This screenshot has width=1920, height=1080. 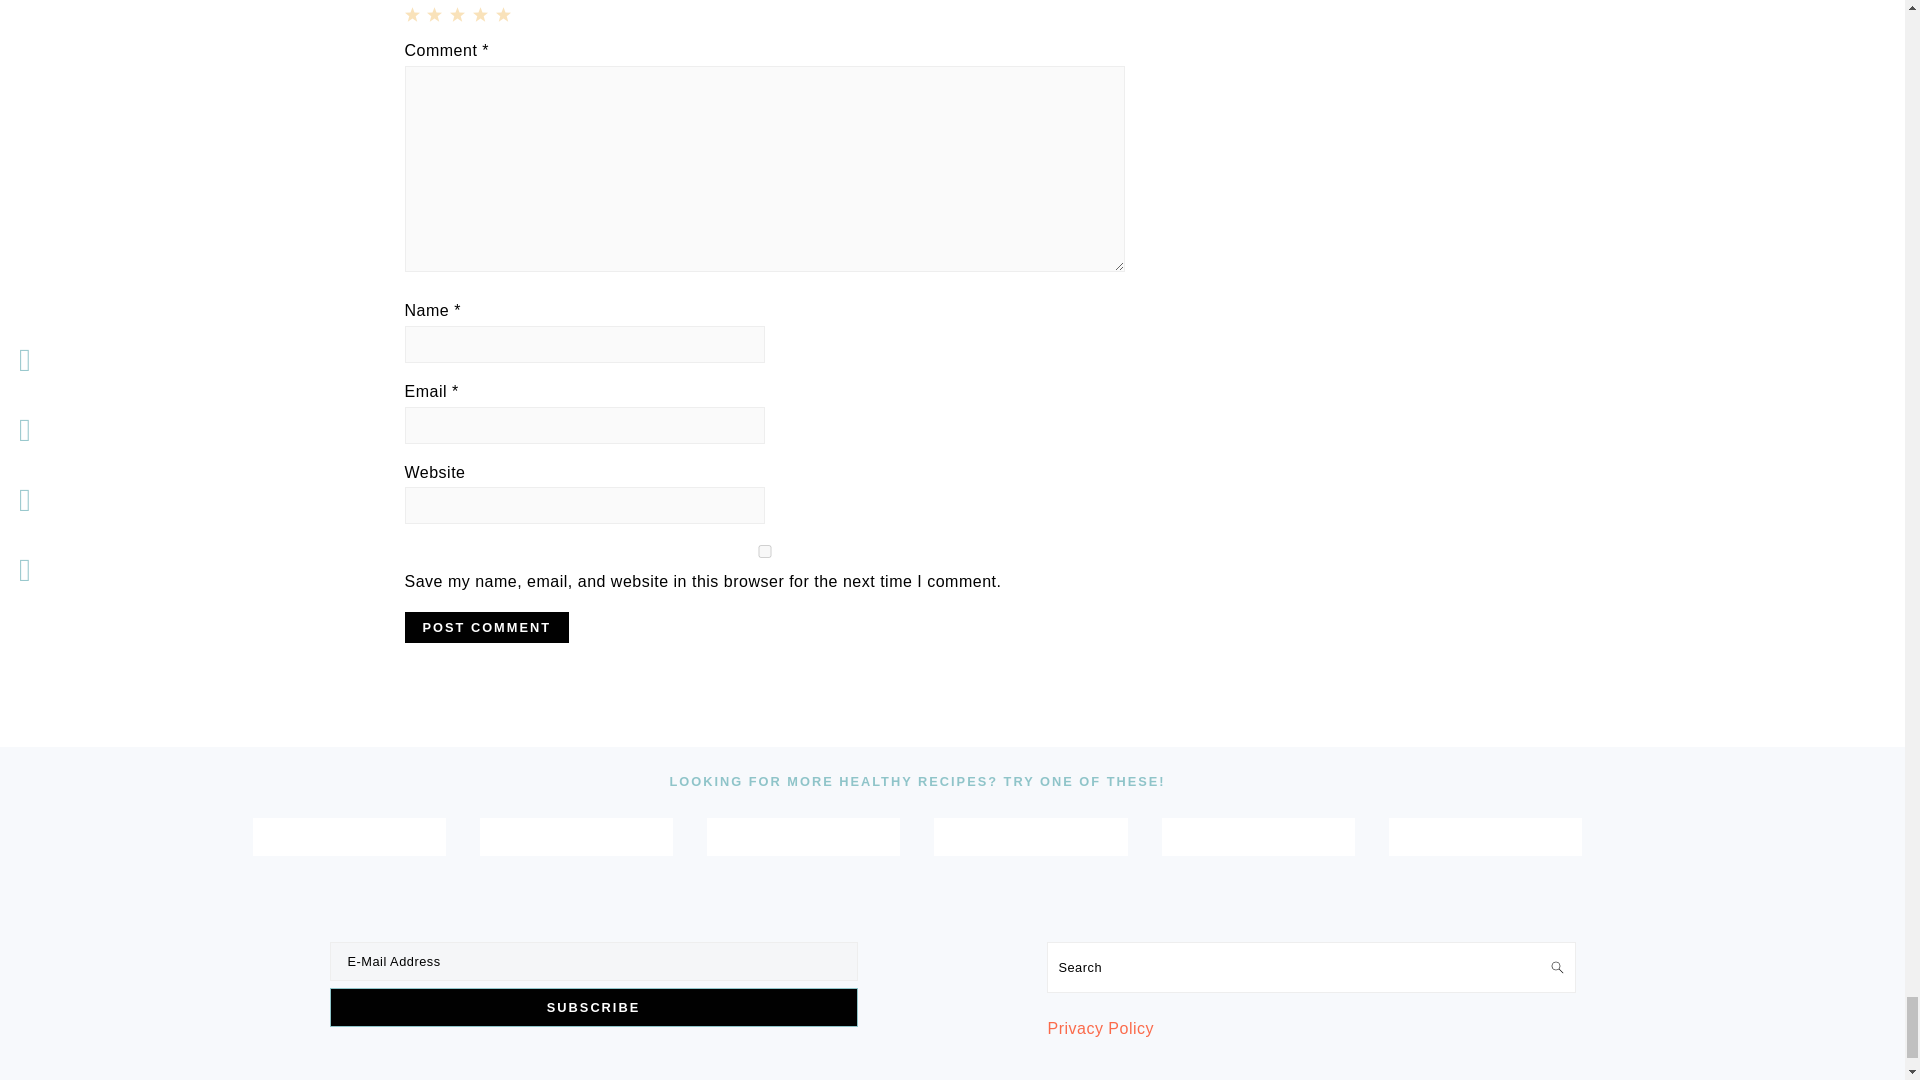 What do you see at coordinates (594, 1008) in the screenshot?
I see `Subscribe` at bounding box center [594, 1008].